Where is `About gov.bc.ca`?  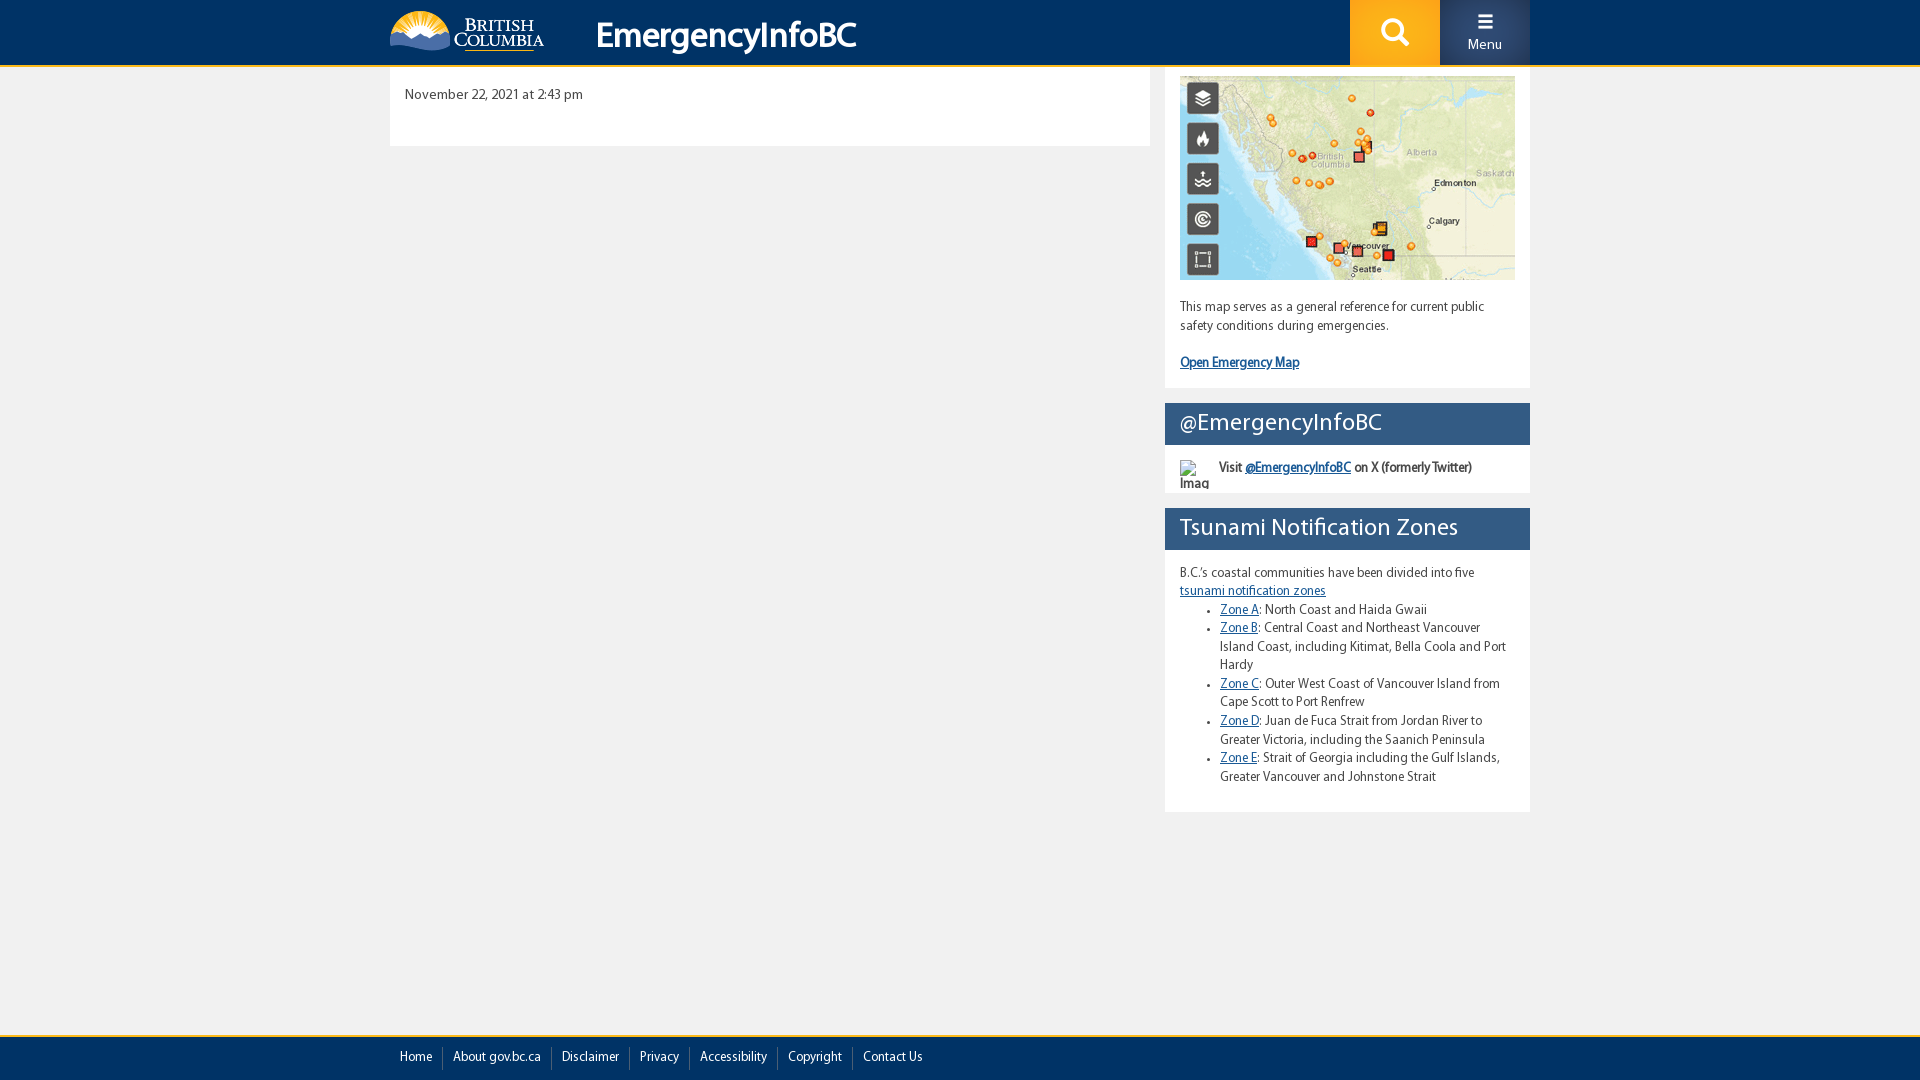 About gov.bc.ca is located at coordinates (497, 1058).